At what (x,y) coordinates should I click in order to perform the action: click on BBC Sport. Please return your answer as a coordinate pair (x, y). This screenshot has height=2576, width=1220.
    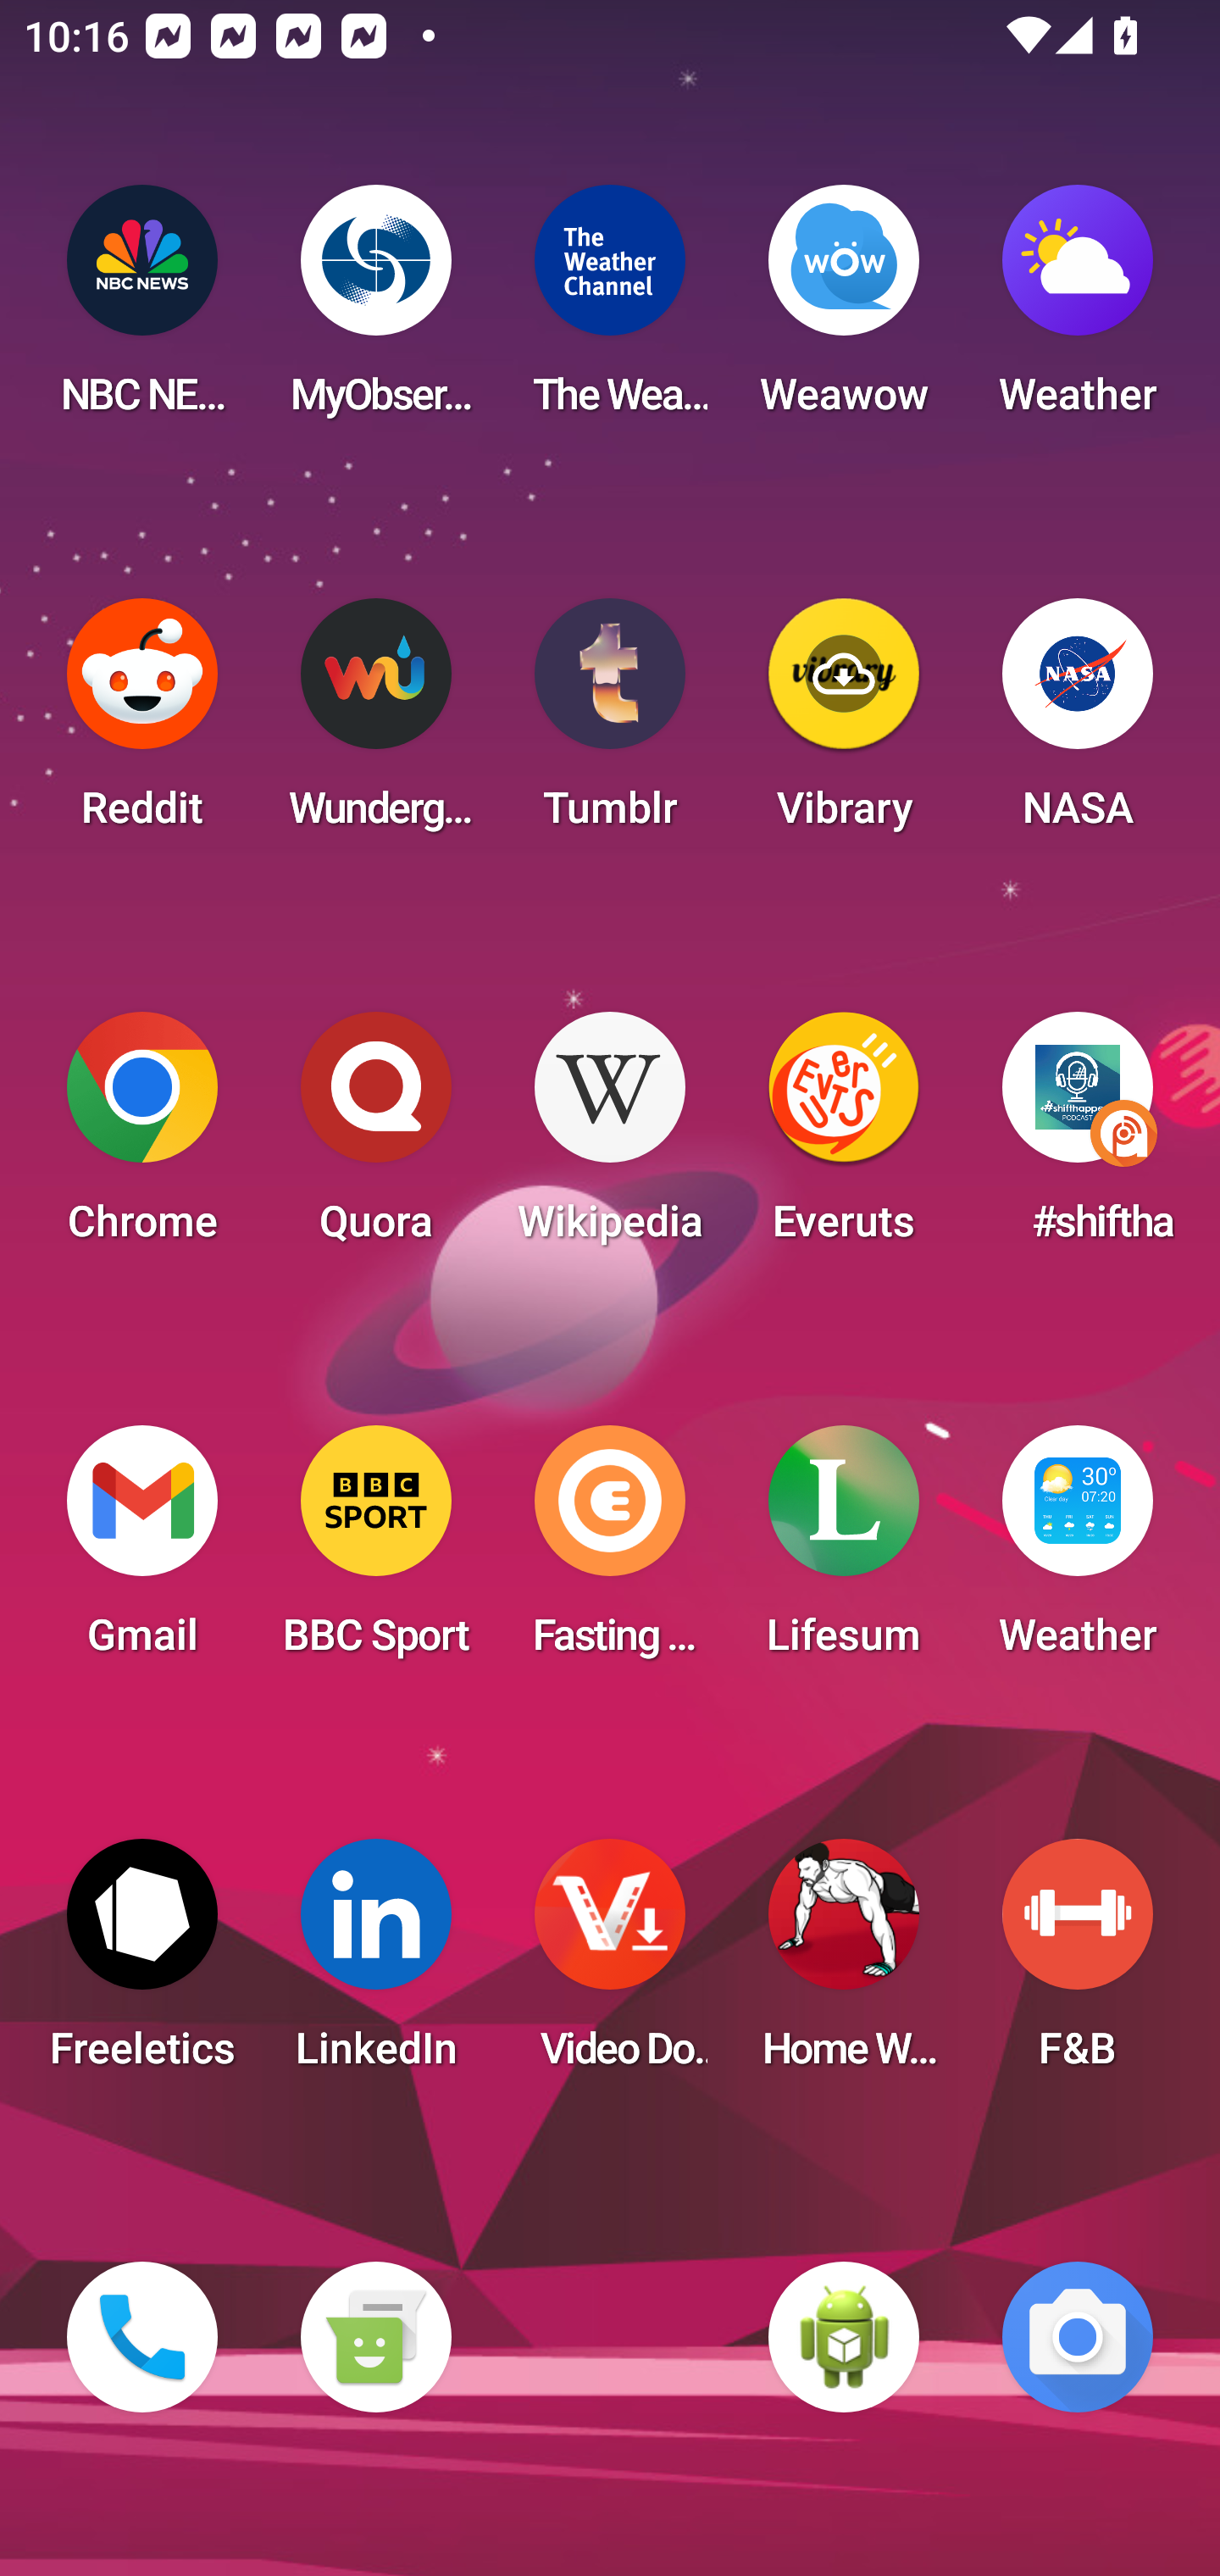
    Looking at the image, I should click on (375, 1551).